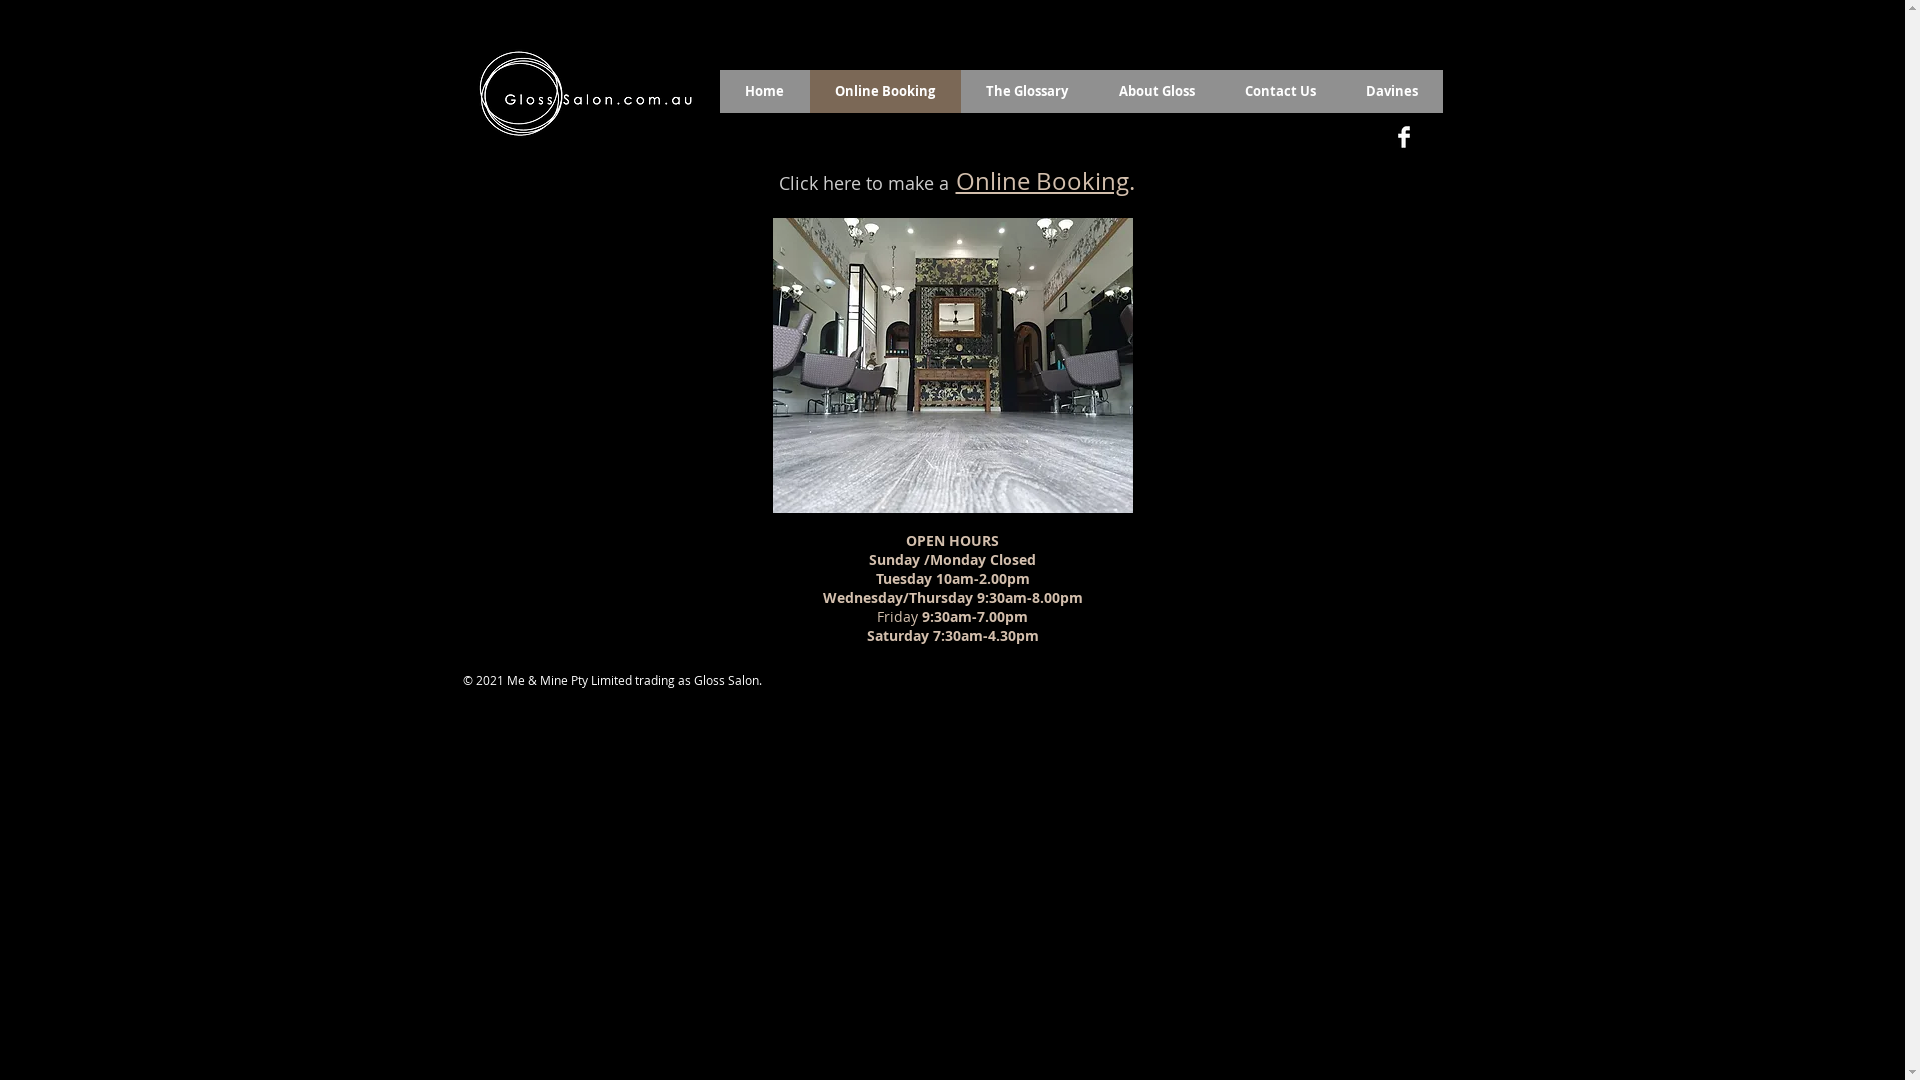 This screenshot has width=1920, height=1080. I want to click on Salon_FRONT.jpg, so click(952, 366).